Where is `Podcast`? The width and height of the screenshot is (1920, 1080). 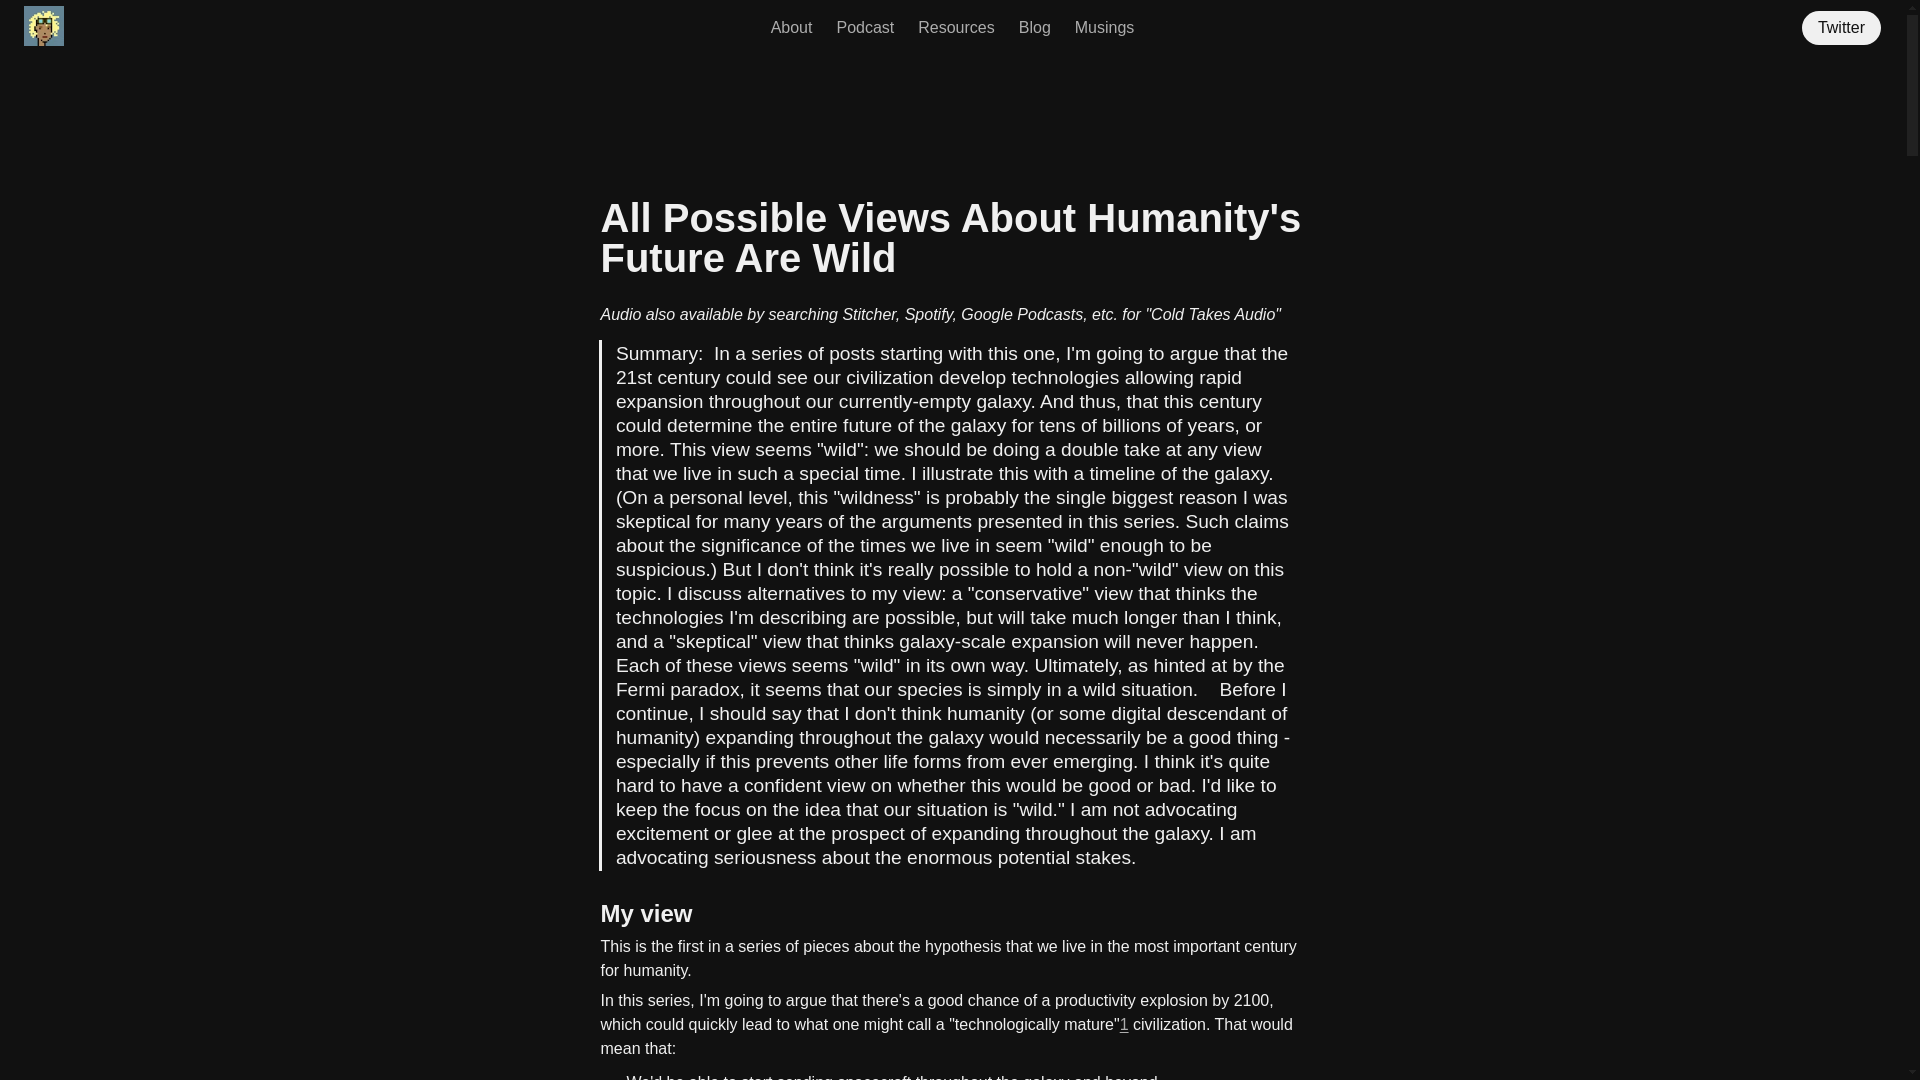 Podcast is located at coordinates (864, 28).